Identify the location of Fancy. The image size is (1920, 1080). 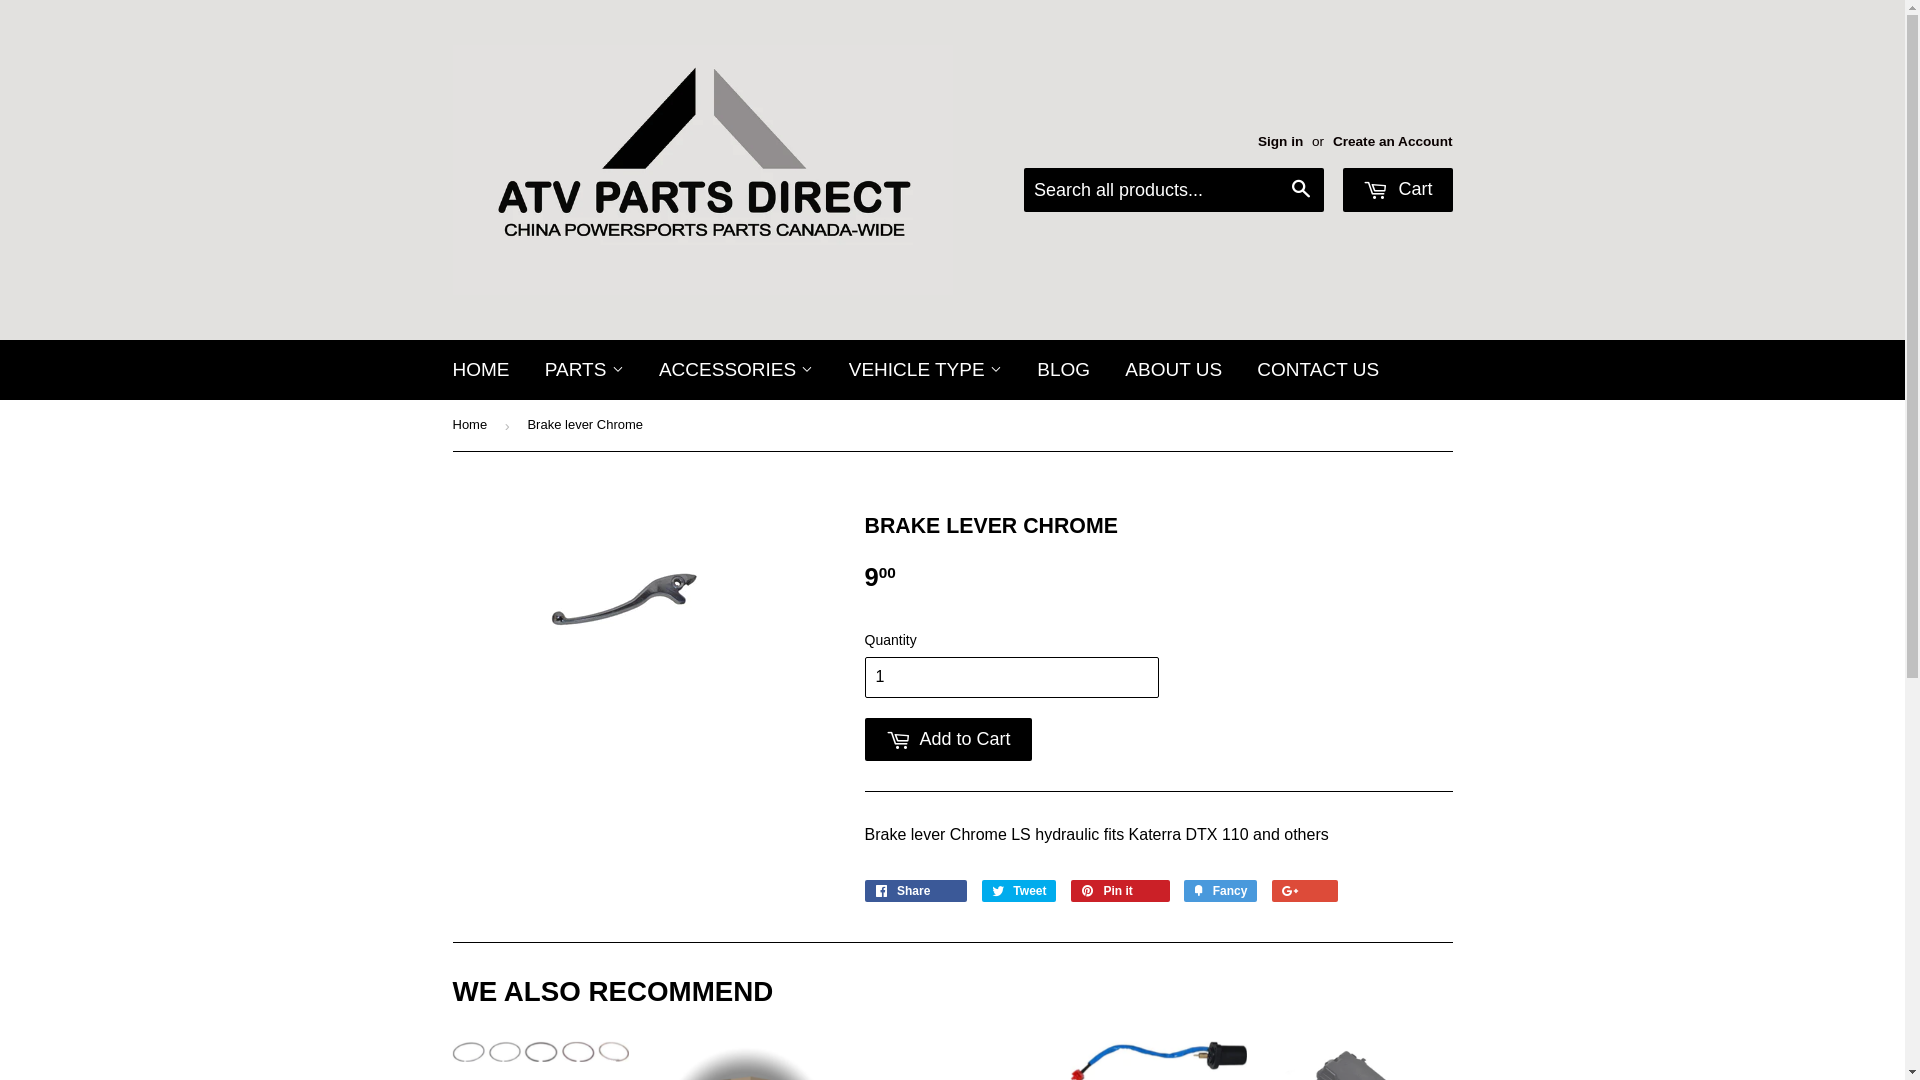
(1220, 891).